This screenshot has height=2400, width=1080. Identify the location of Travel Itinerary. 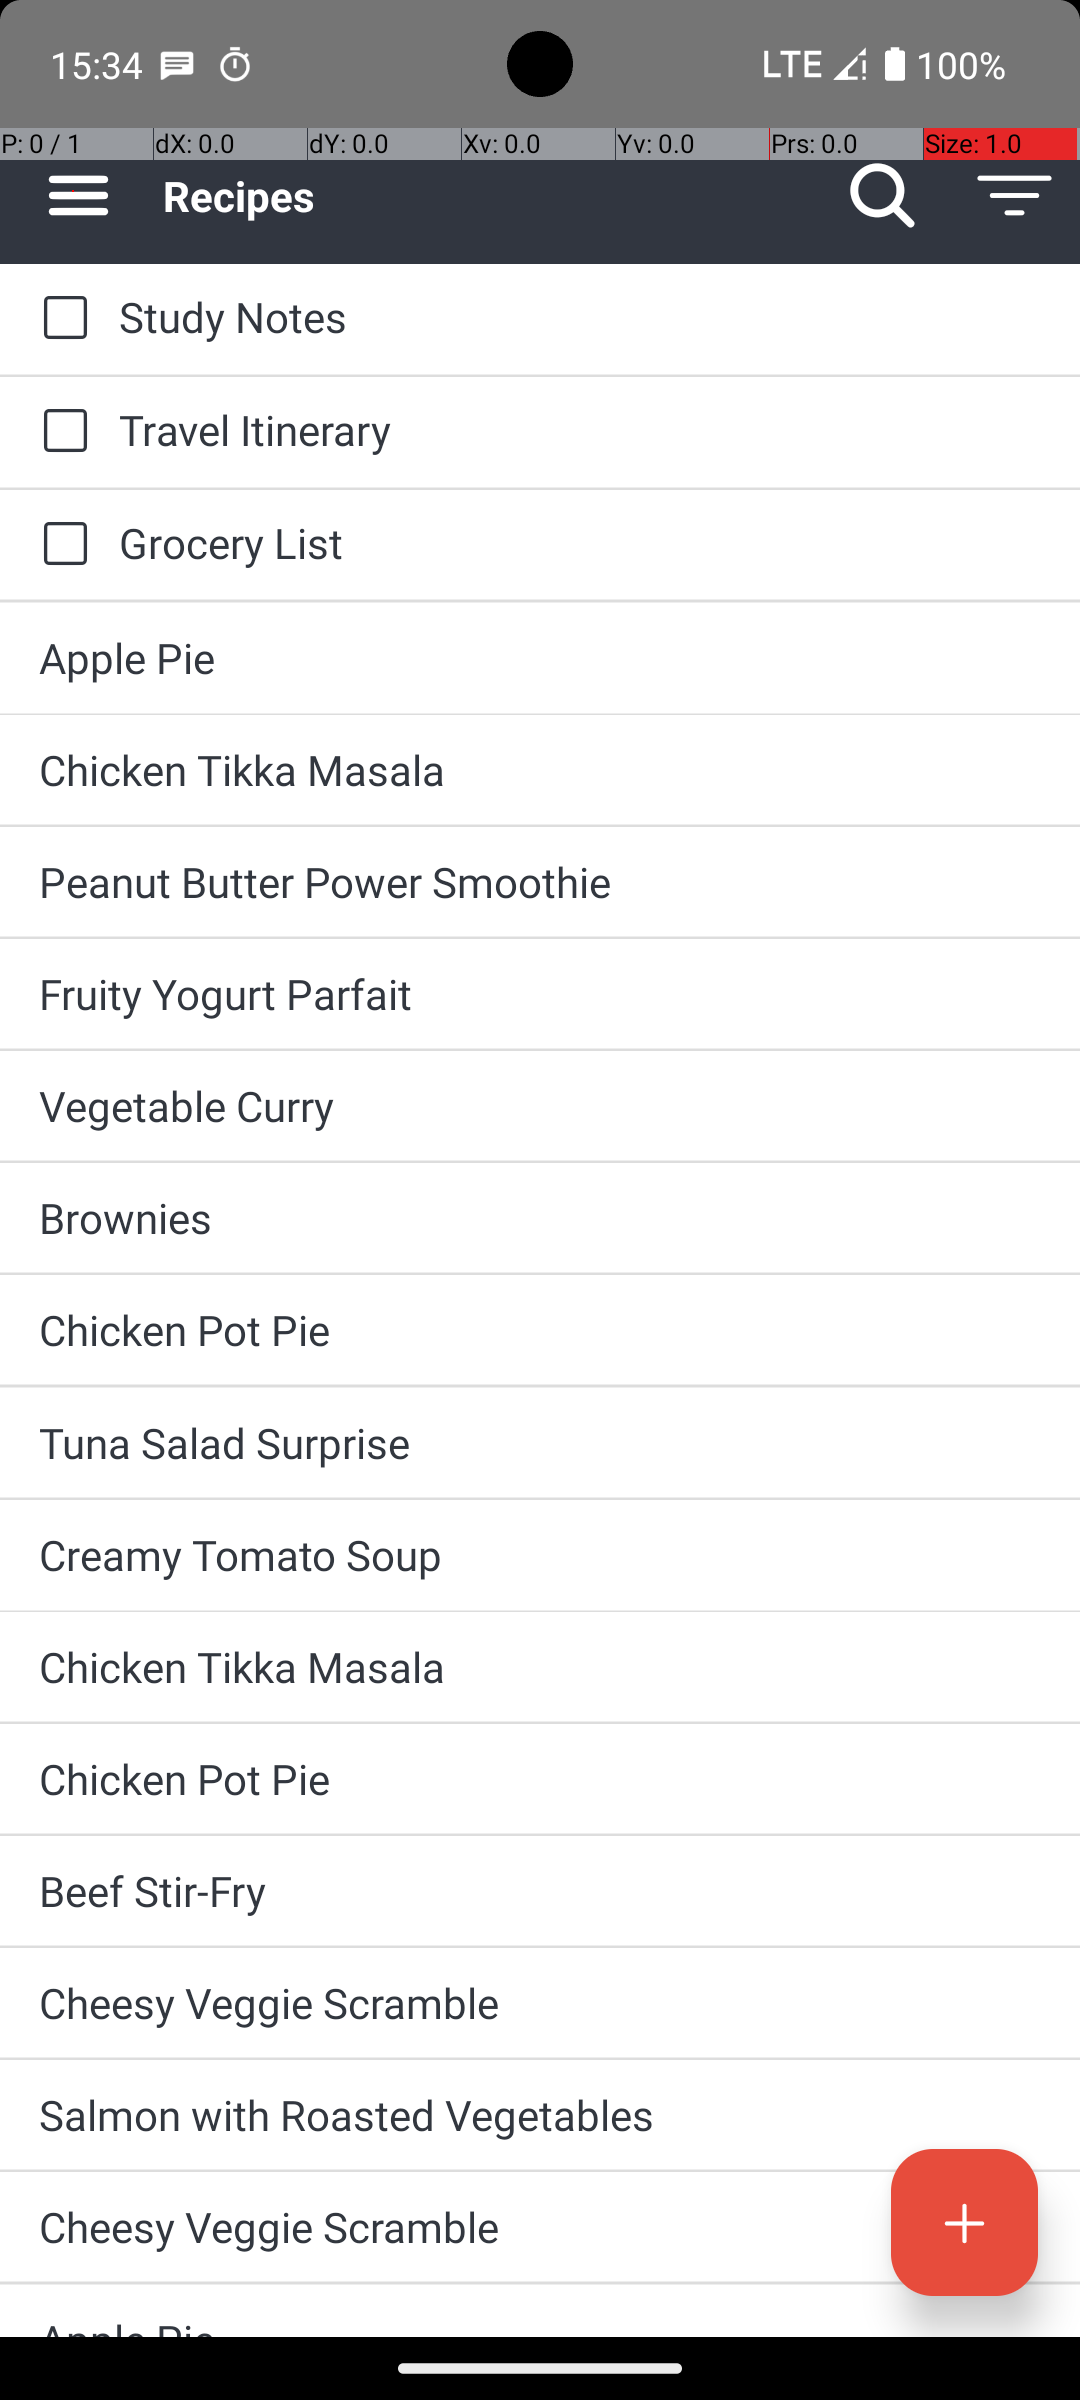
(580, 430).